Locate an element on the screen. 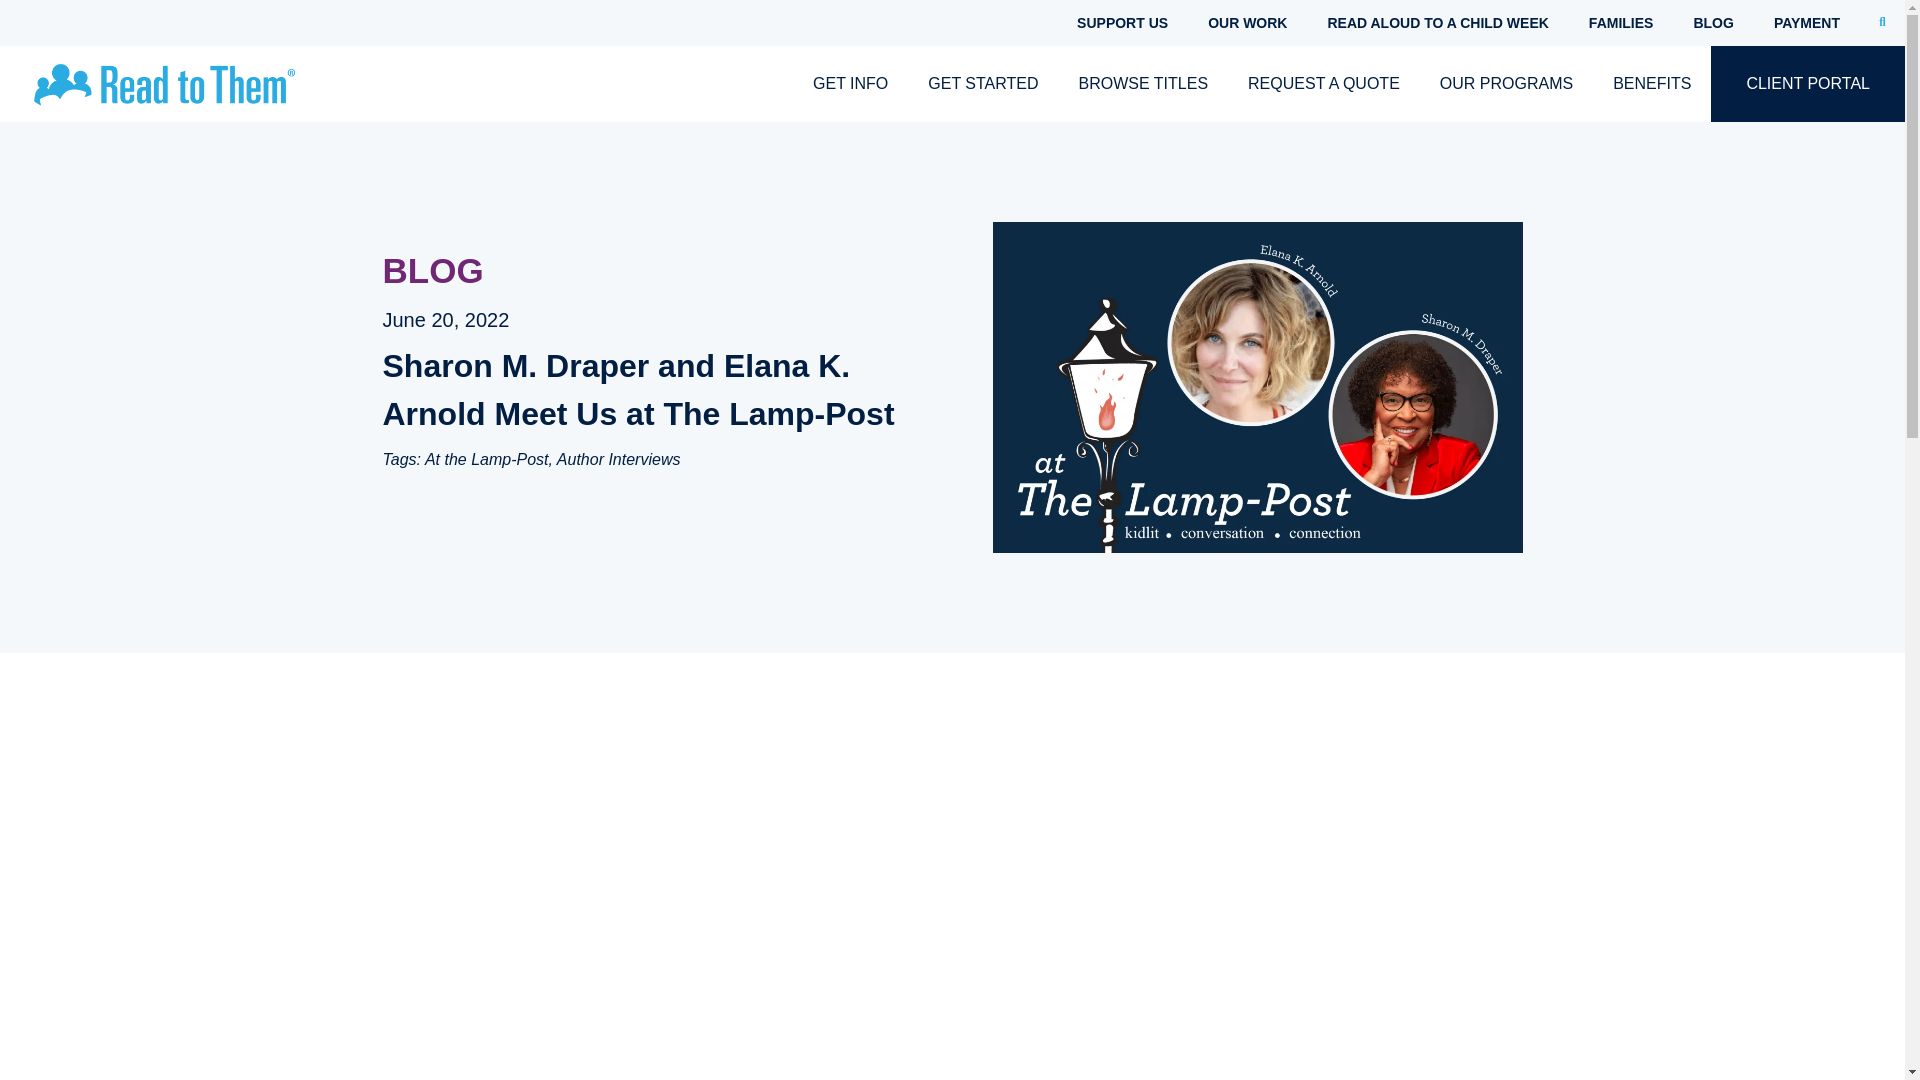  REQUEST A QUOTE is located at coordinates (1324, 84).